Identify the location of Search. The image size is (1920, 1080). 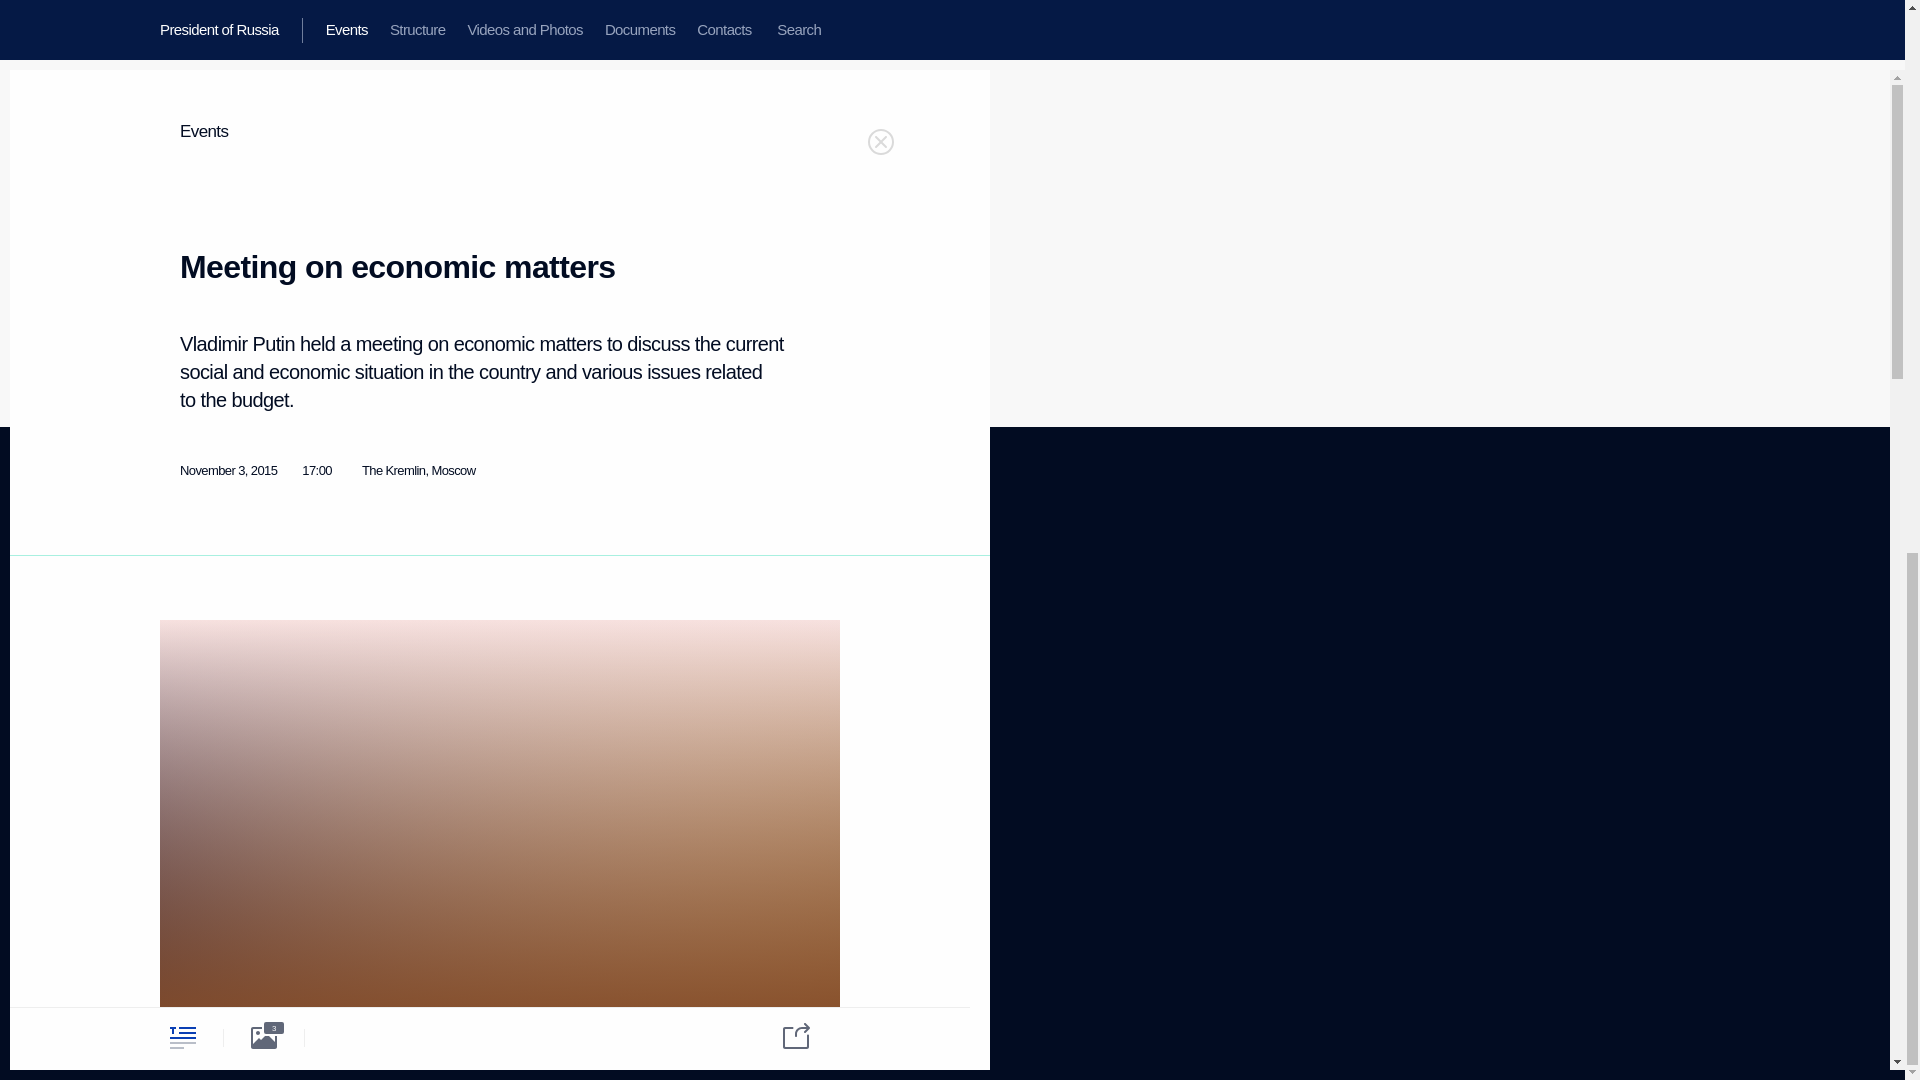
(183, 824).